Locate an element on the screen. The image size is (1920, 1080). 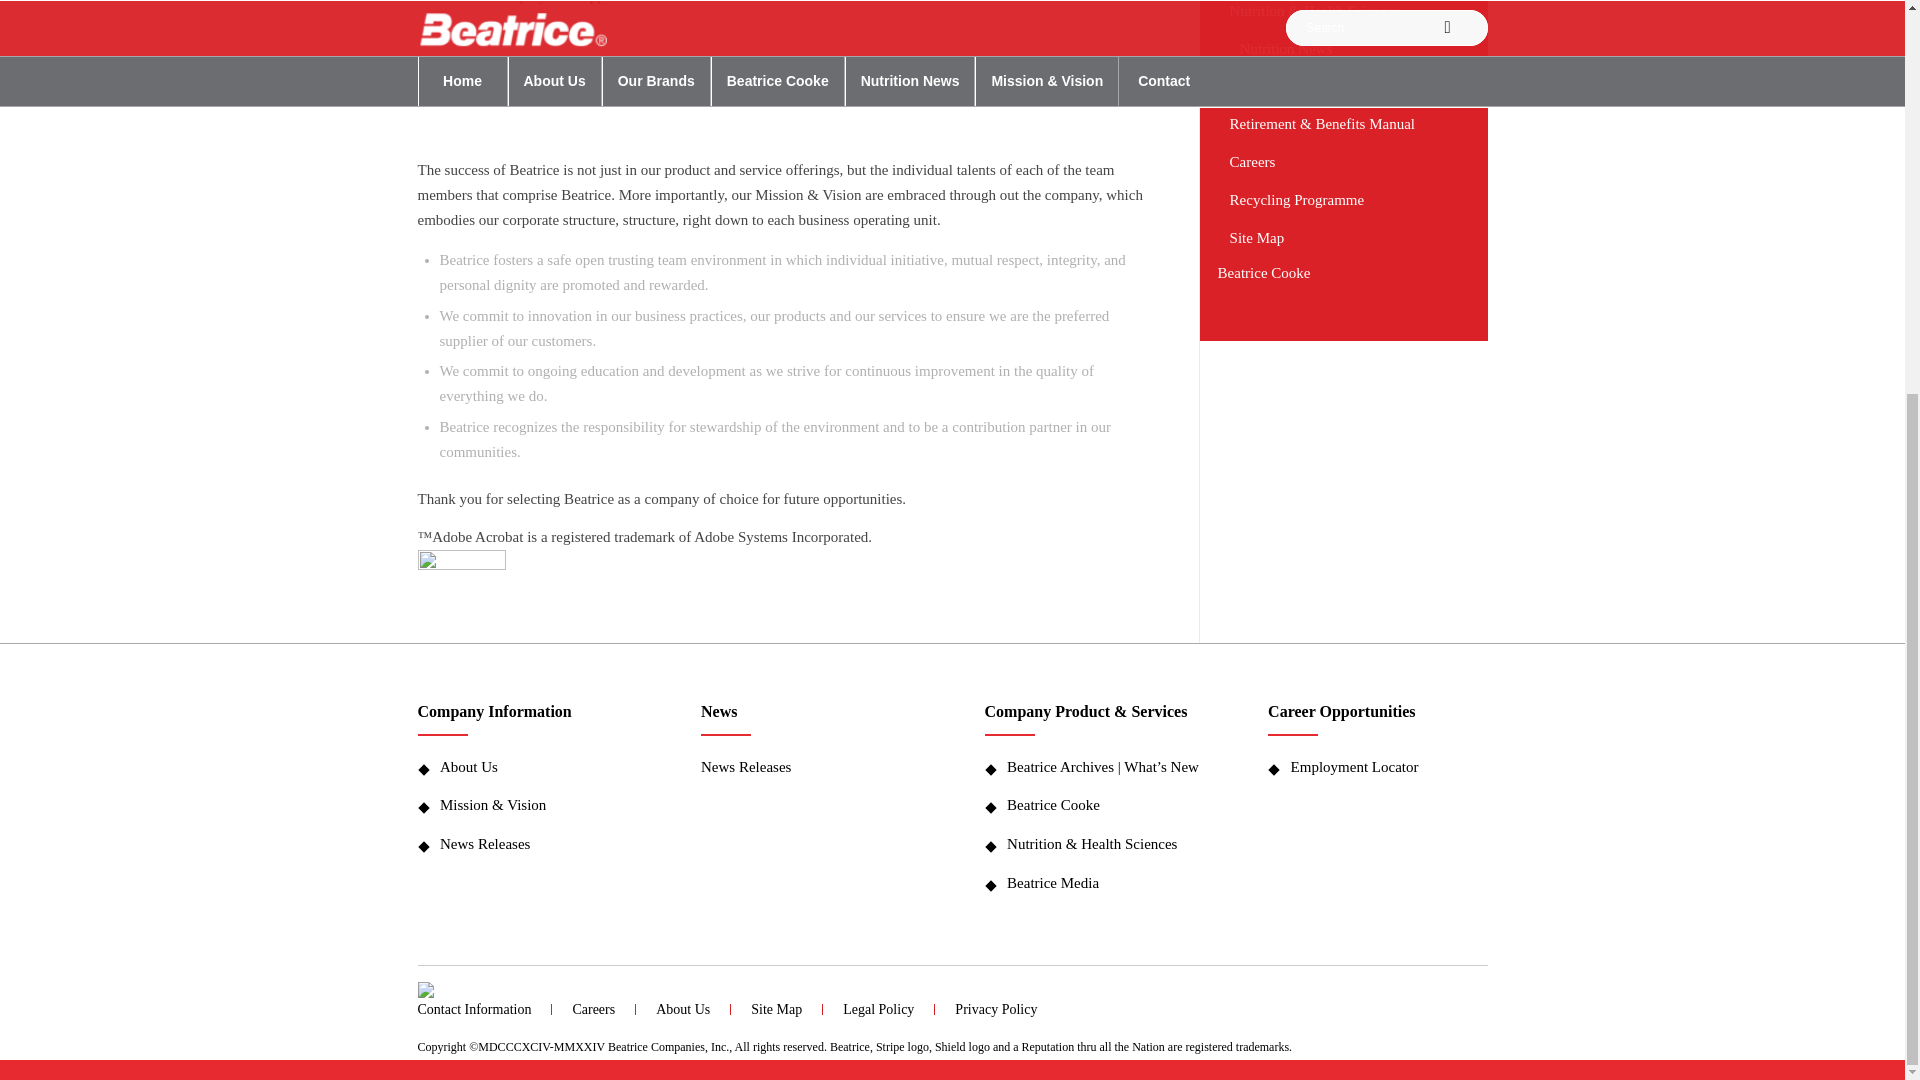
News Releases is located at coordinates (810, 768).